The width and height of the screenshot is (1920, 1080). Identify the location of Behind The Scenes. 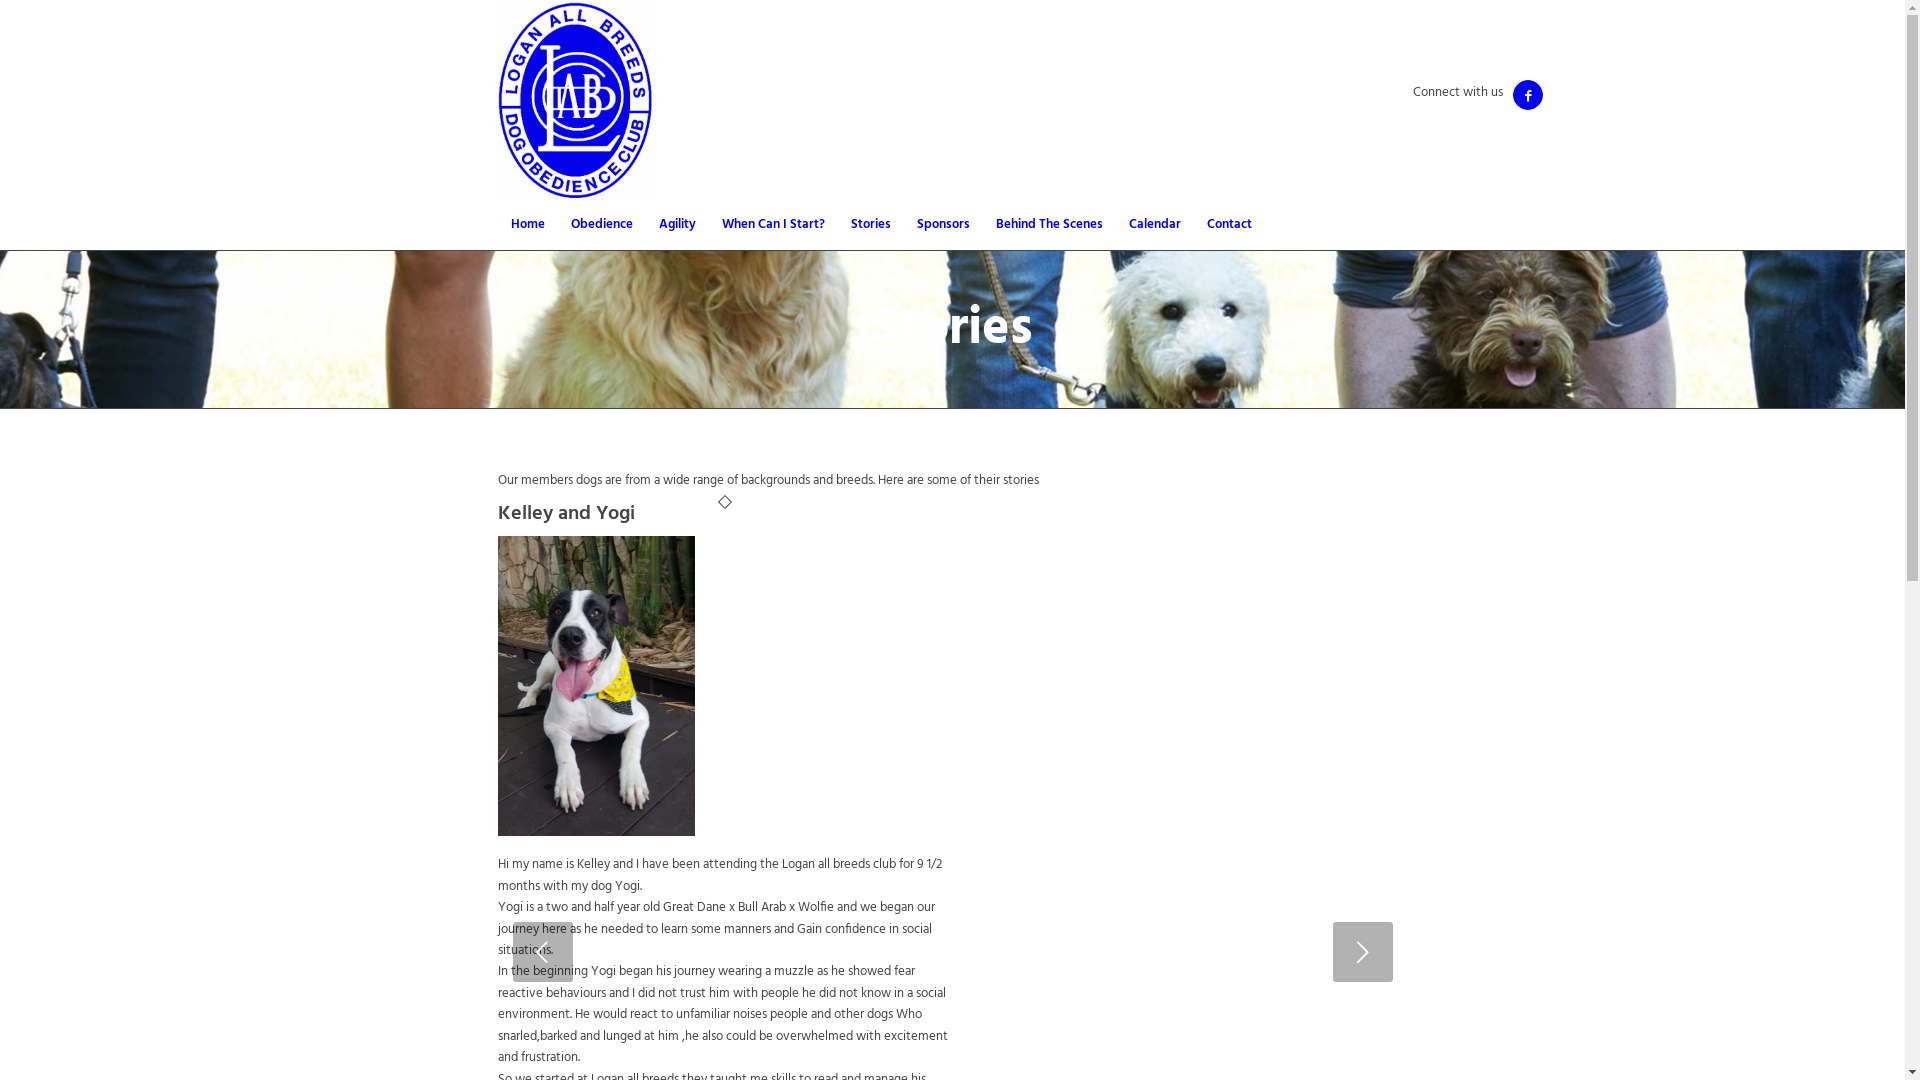
(1048, 225).